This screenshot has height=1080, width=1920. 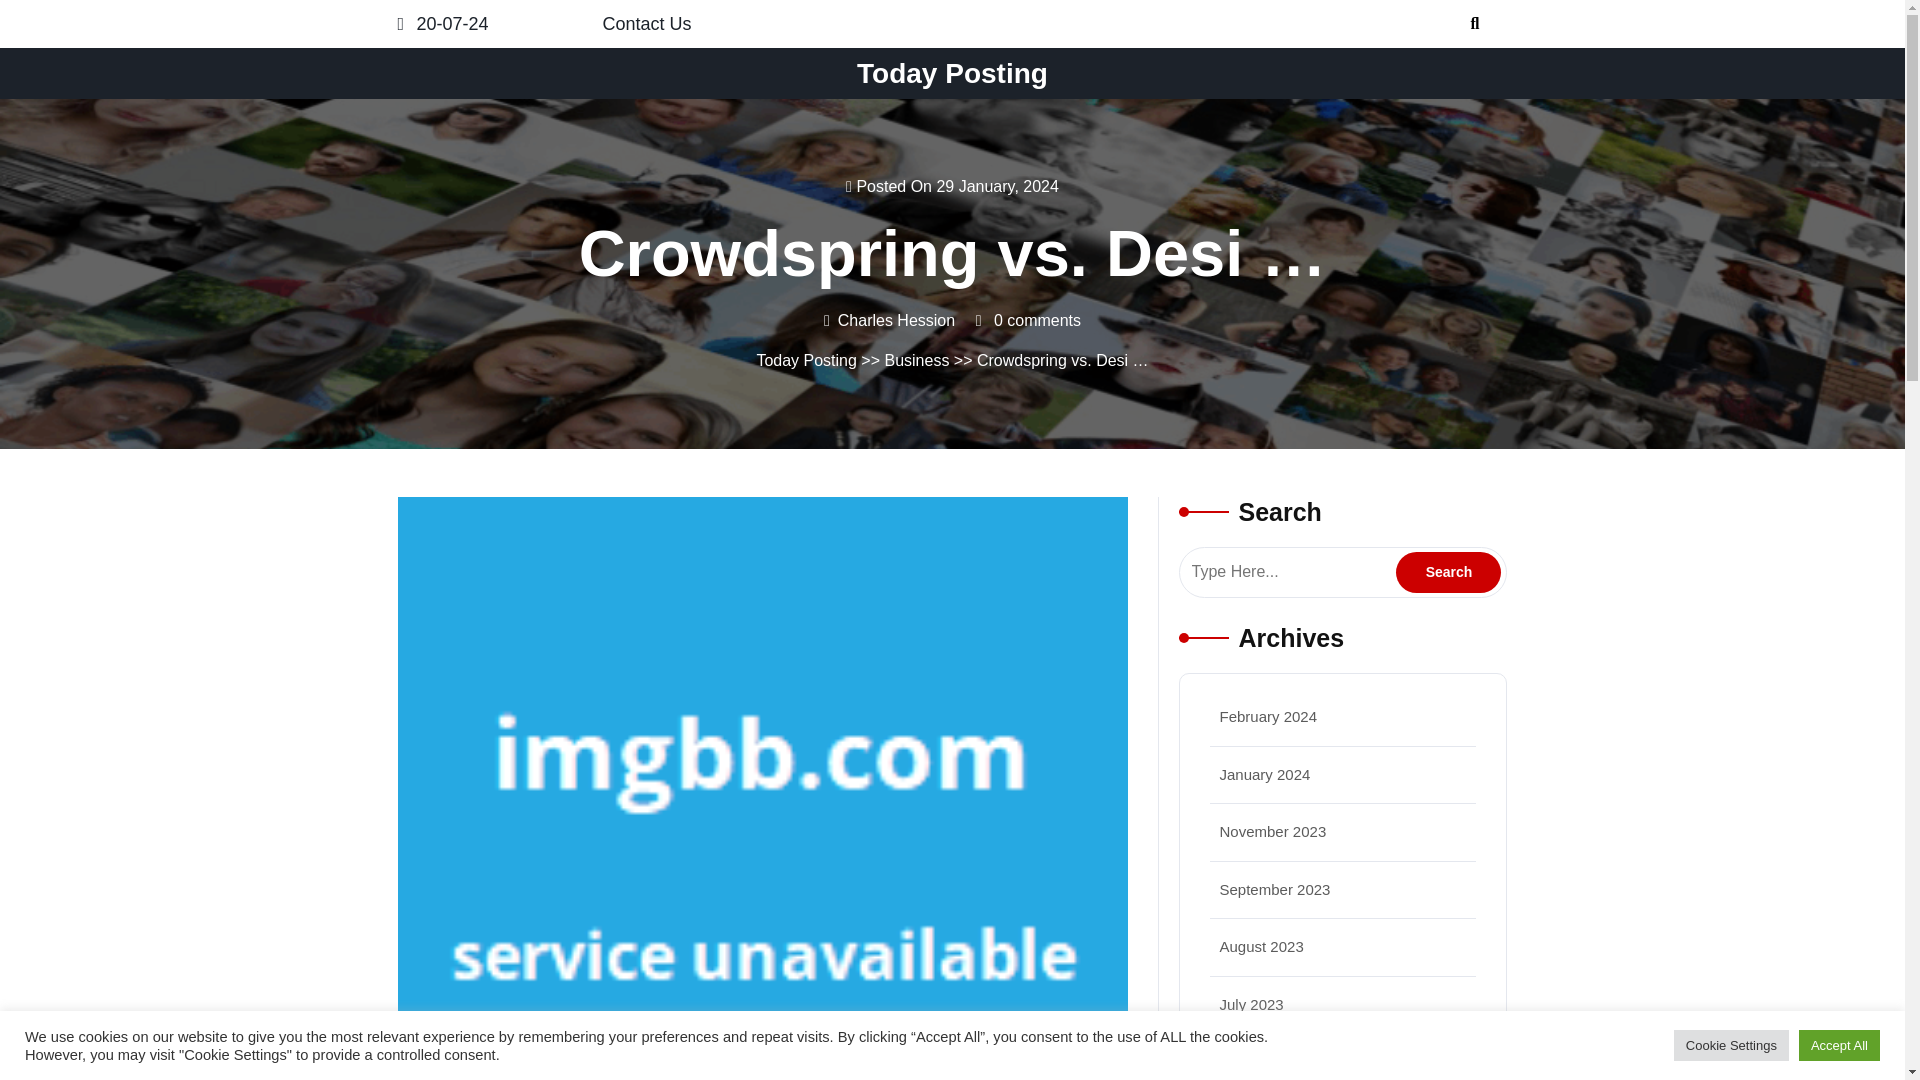 What do you see at coordinates (916, 360) in the screenshot?
I see `Business` at bounding box center [916, 360].